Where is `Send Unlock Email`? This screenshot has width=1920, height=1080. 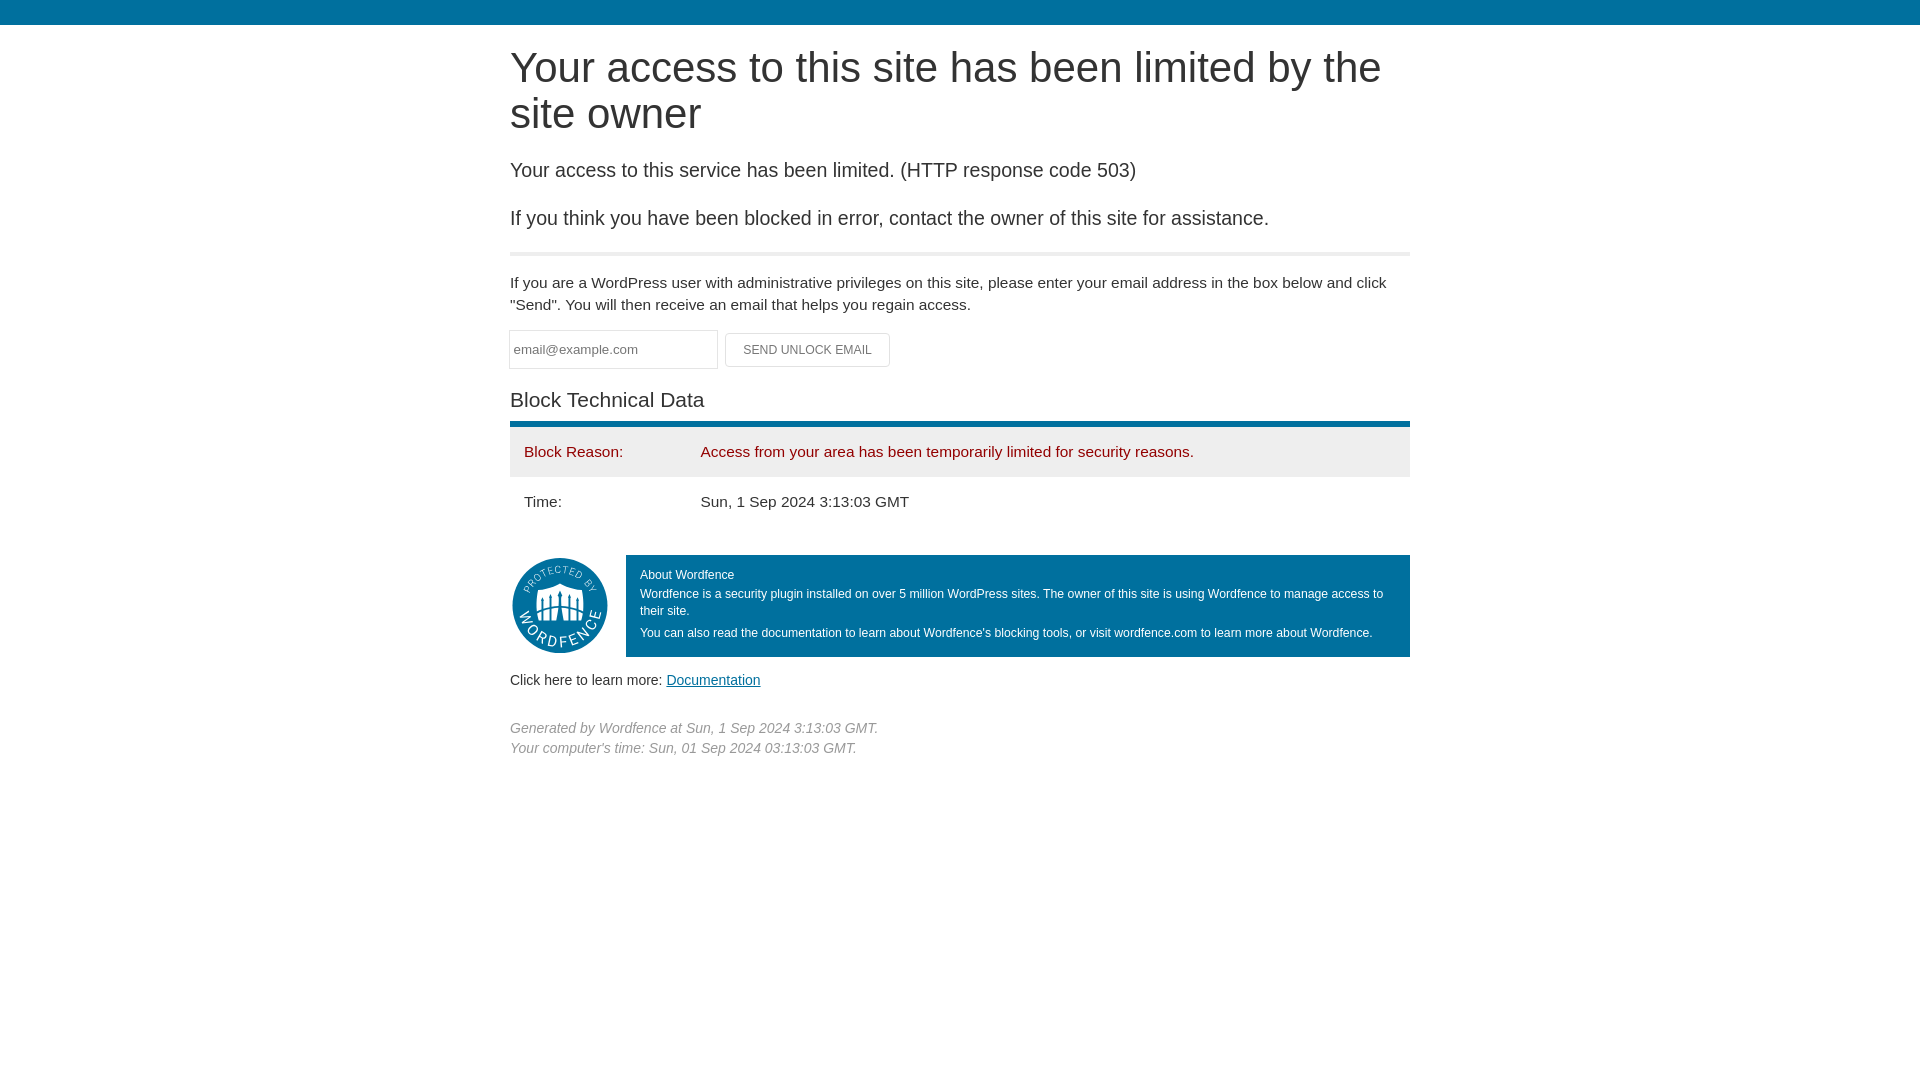 Send Unlock Email is located at coordinates (808, 350).